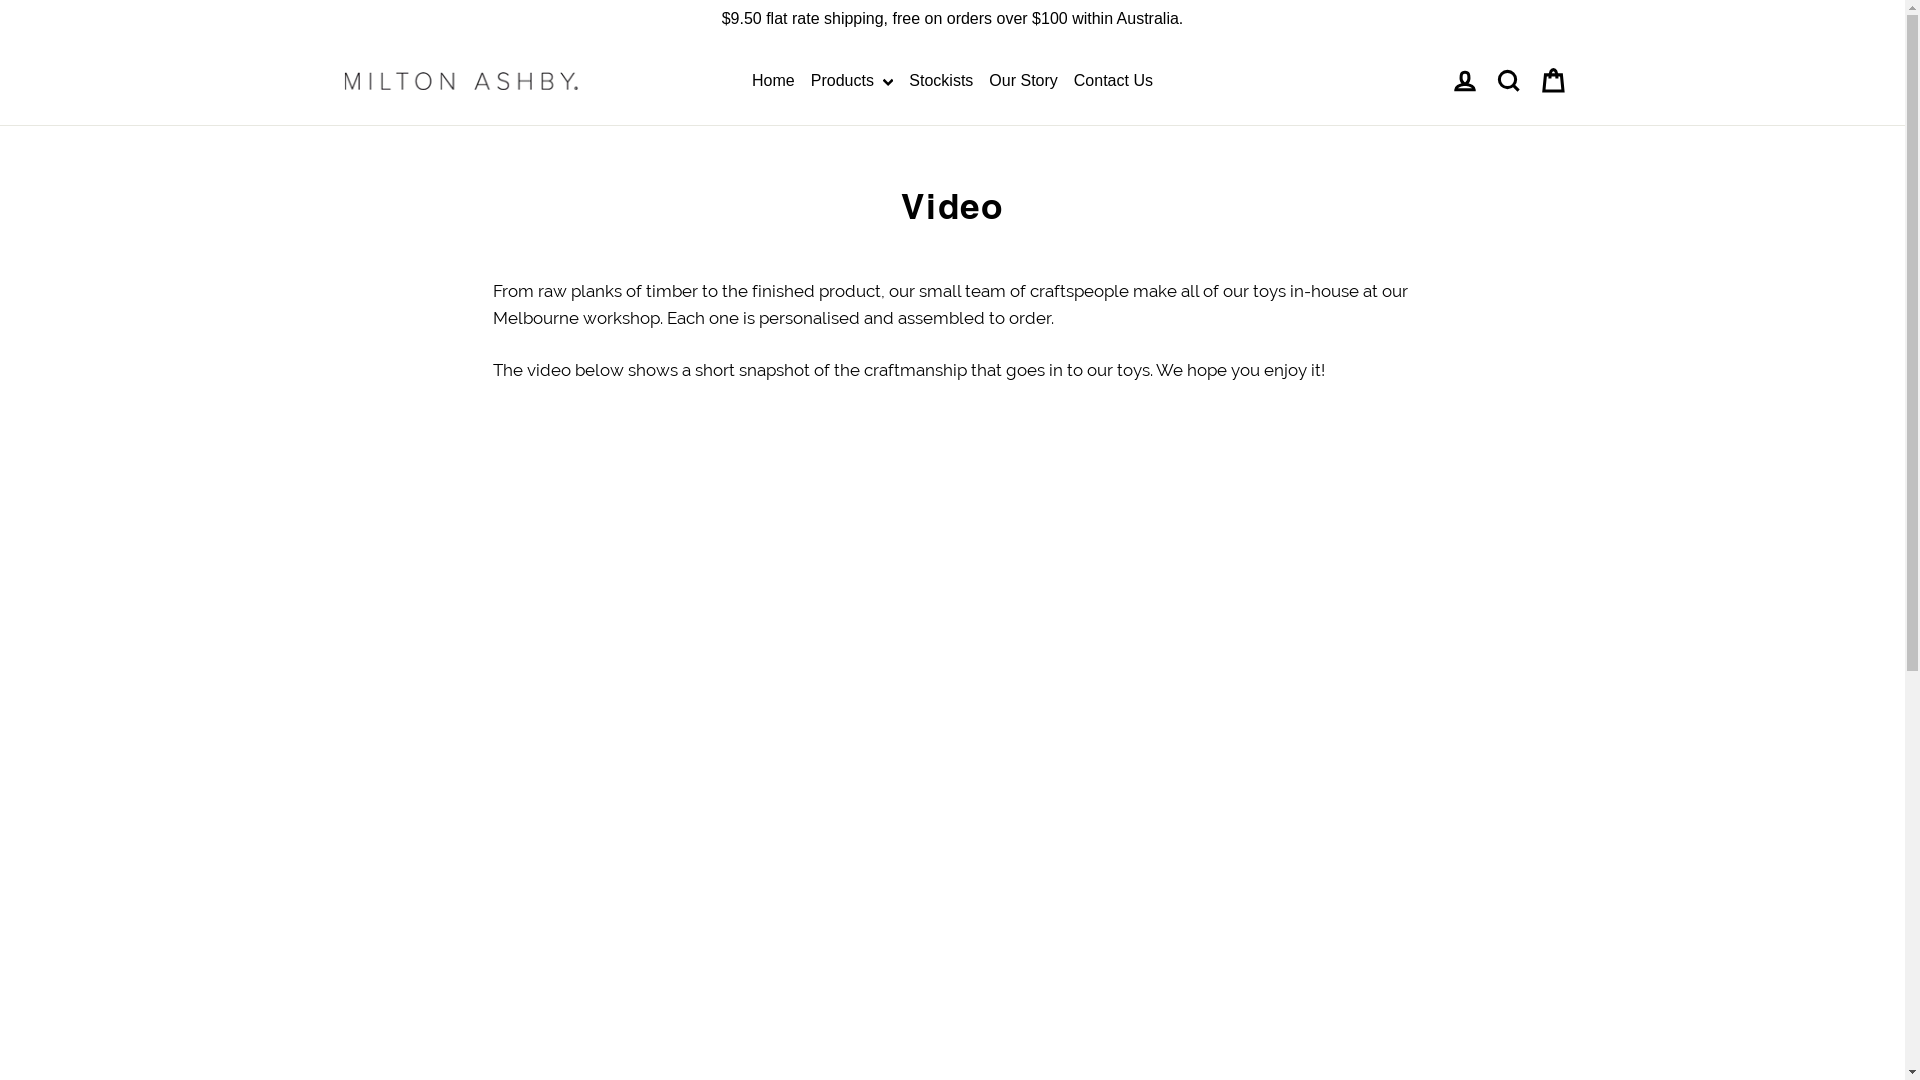 The image size is (1920, 1080). What do you see at coordinates (1114, 81) in the screenshot?
I see `Contact Us` at bounding box center [1114, 81].